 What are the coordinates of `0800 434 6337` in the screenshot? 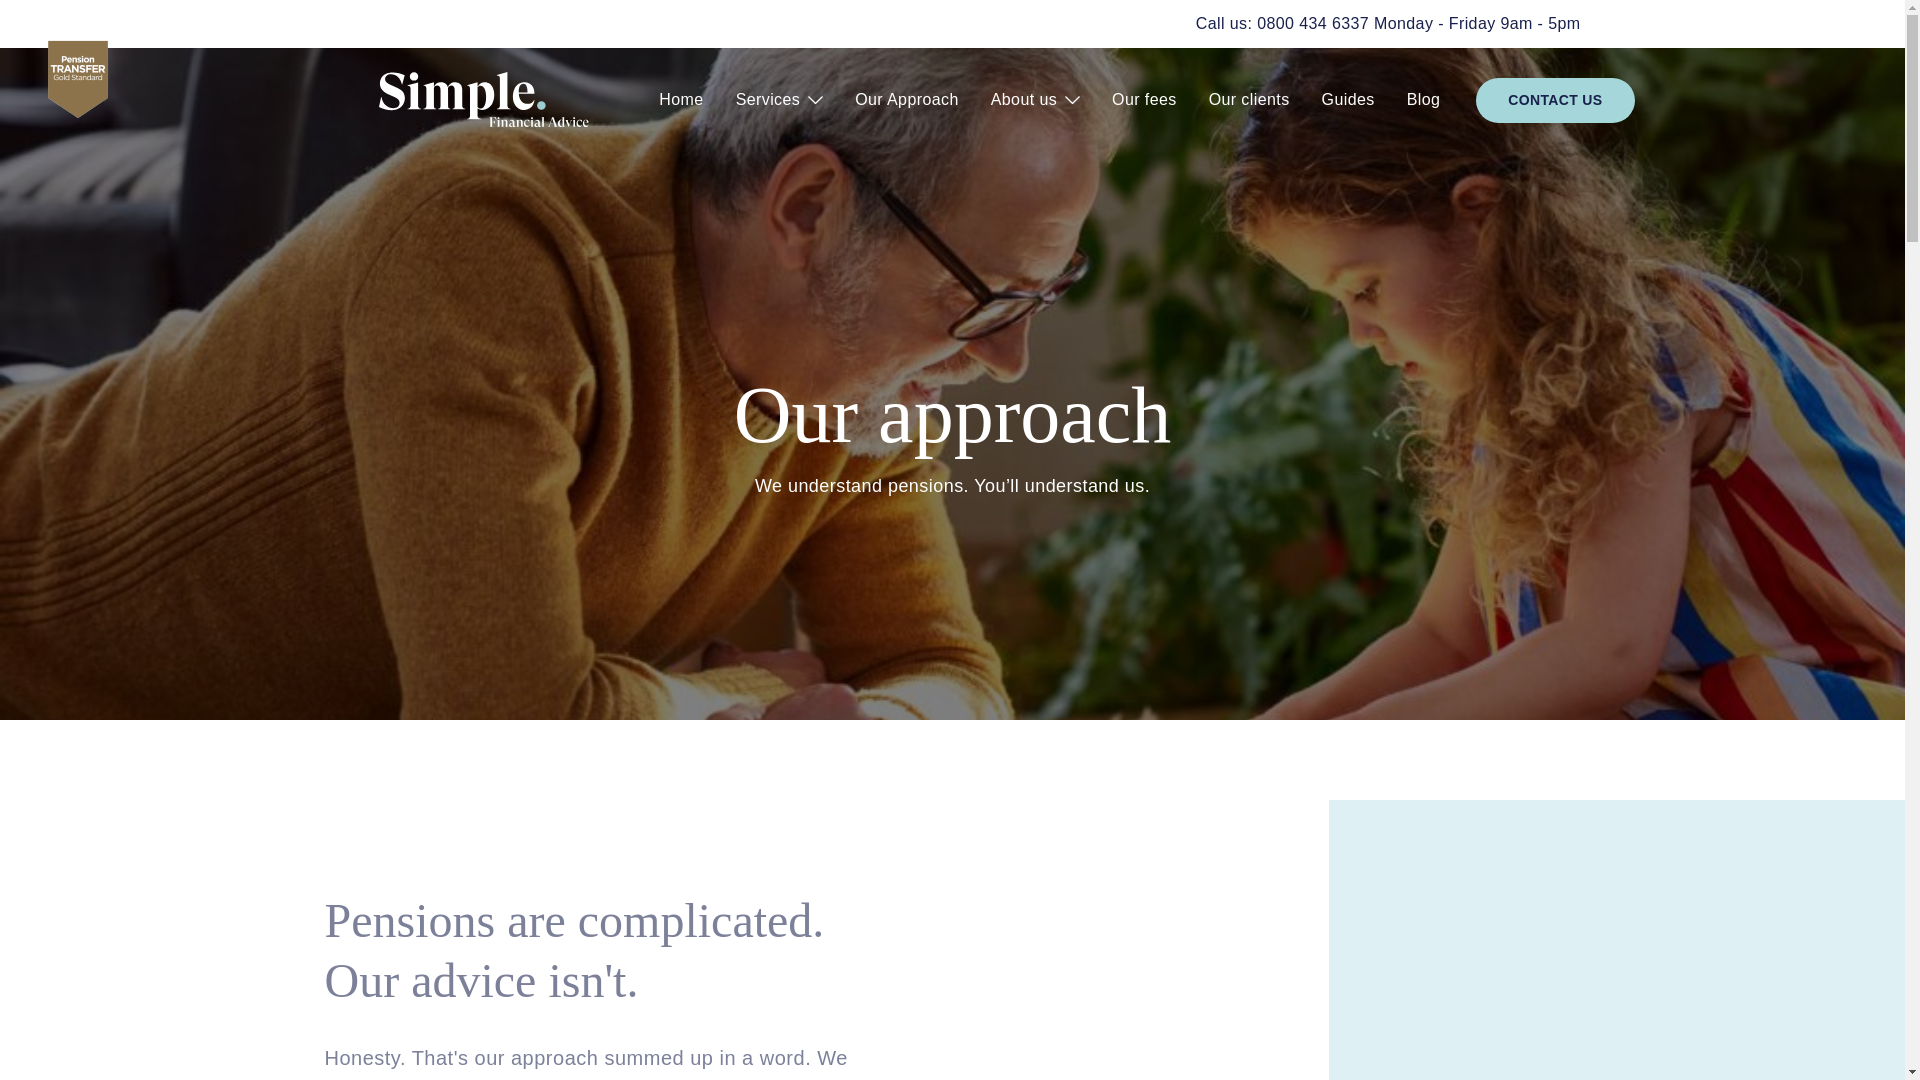 It's located at (1312, 24).